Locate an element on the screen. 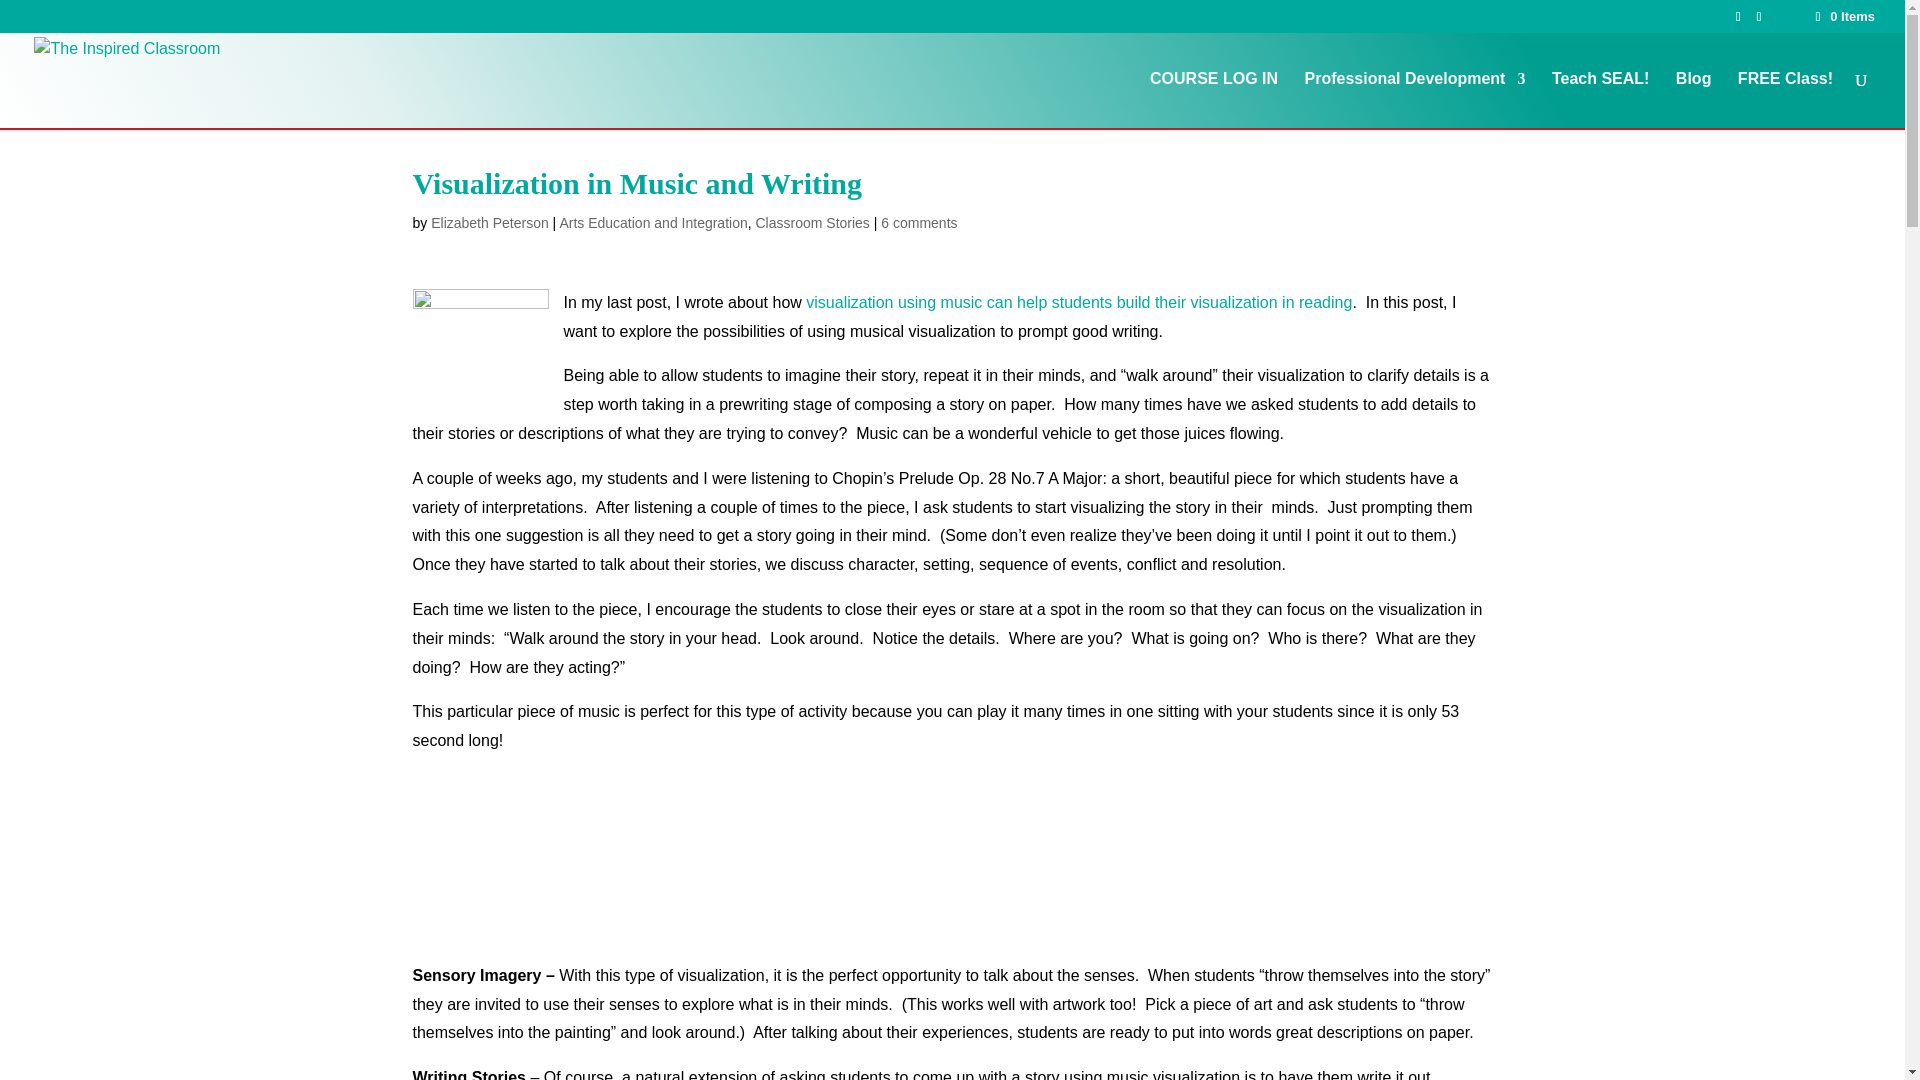  FREE Class! is located at coordinates (1785, 100).